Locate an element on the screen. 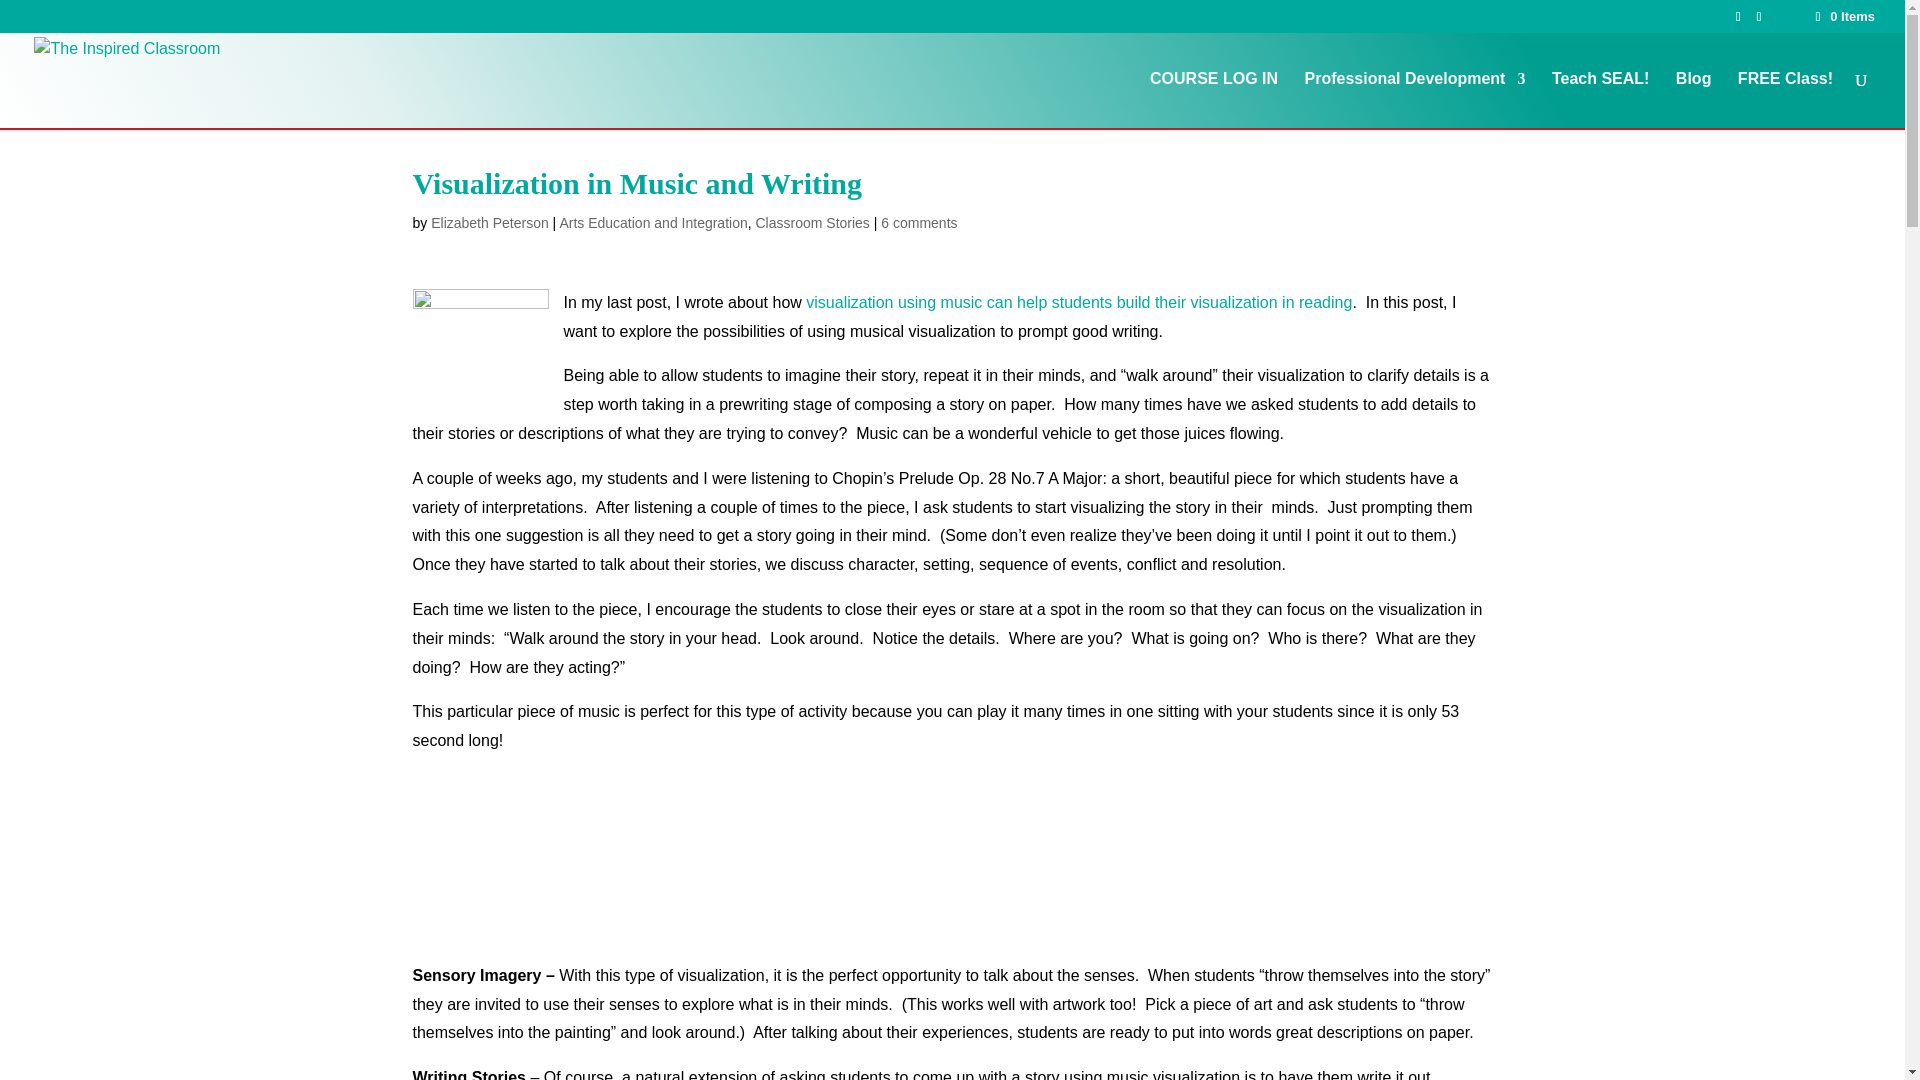  FREE Class! is located at coordinates (1785, 100).